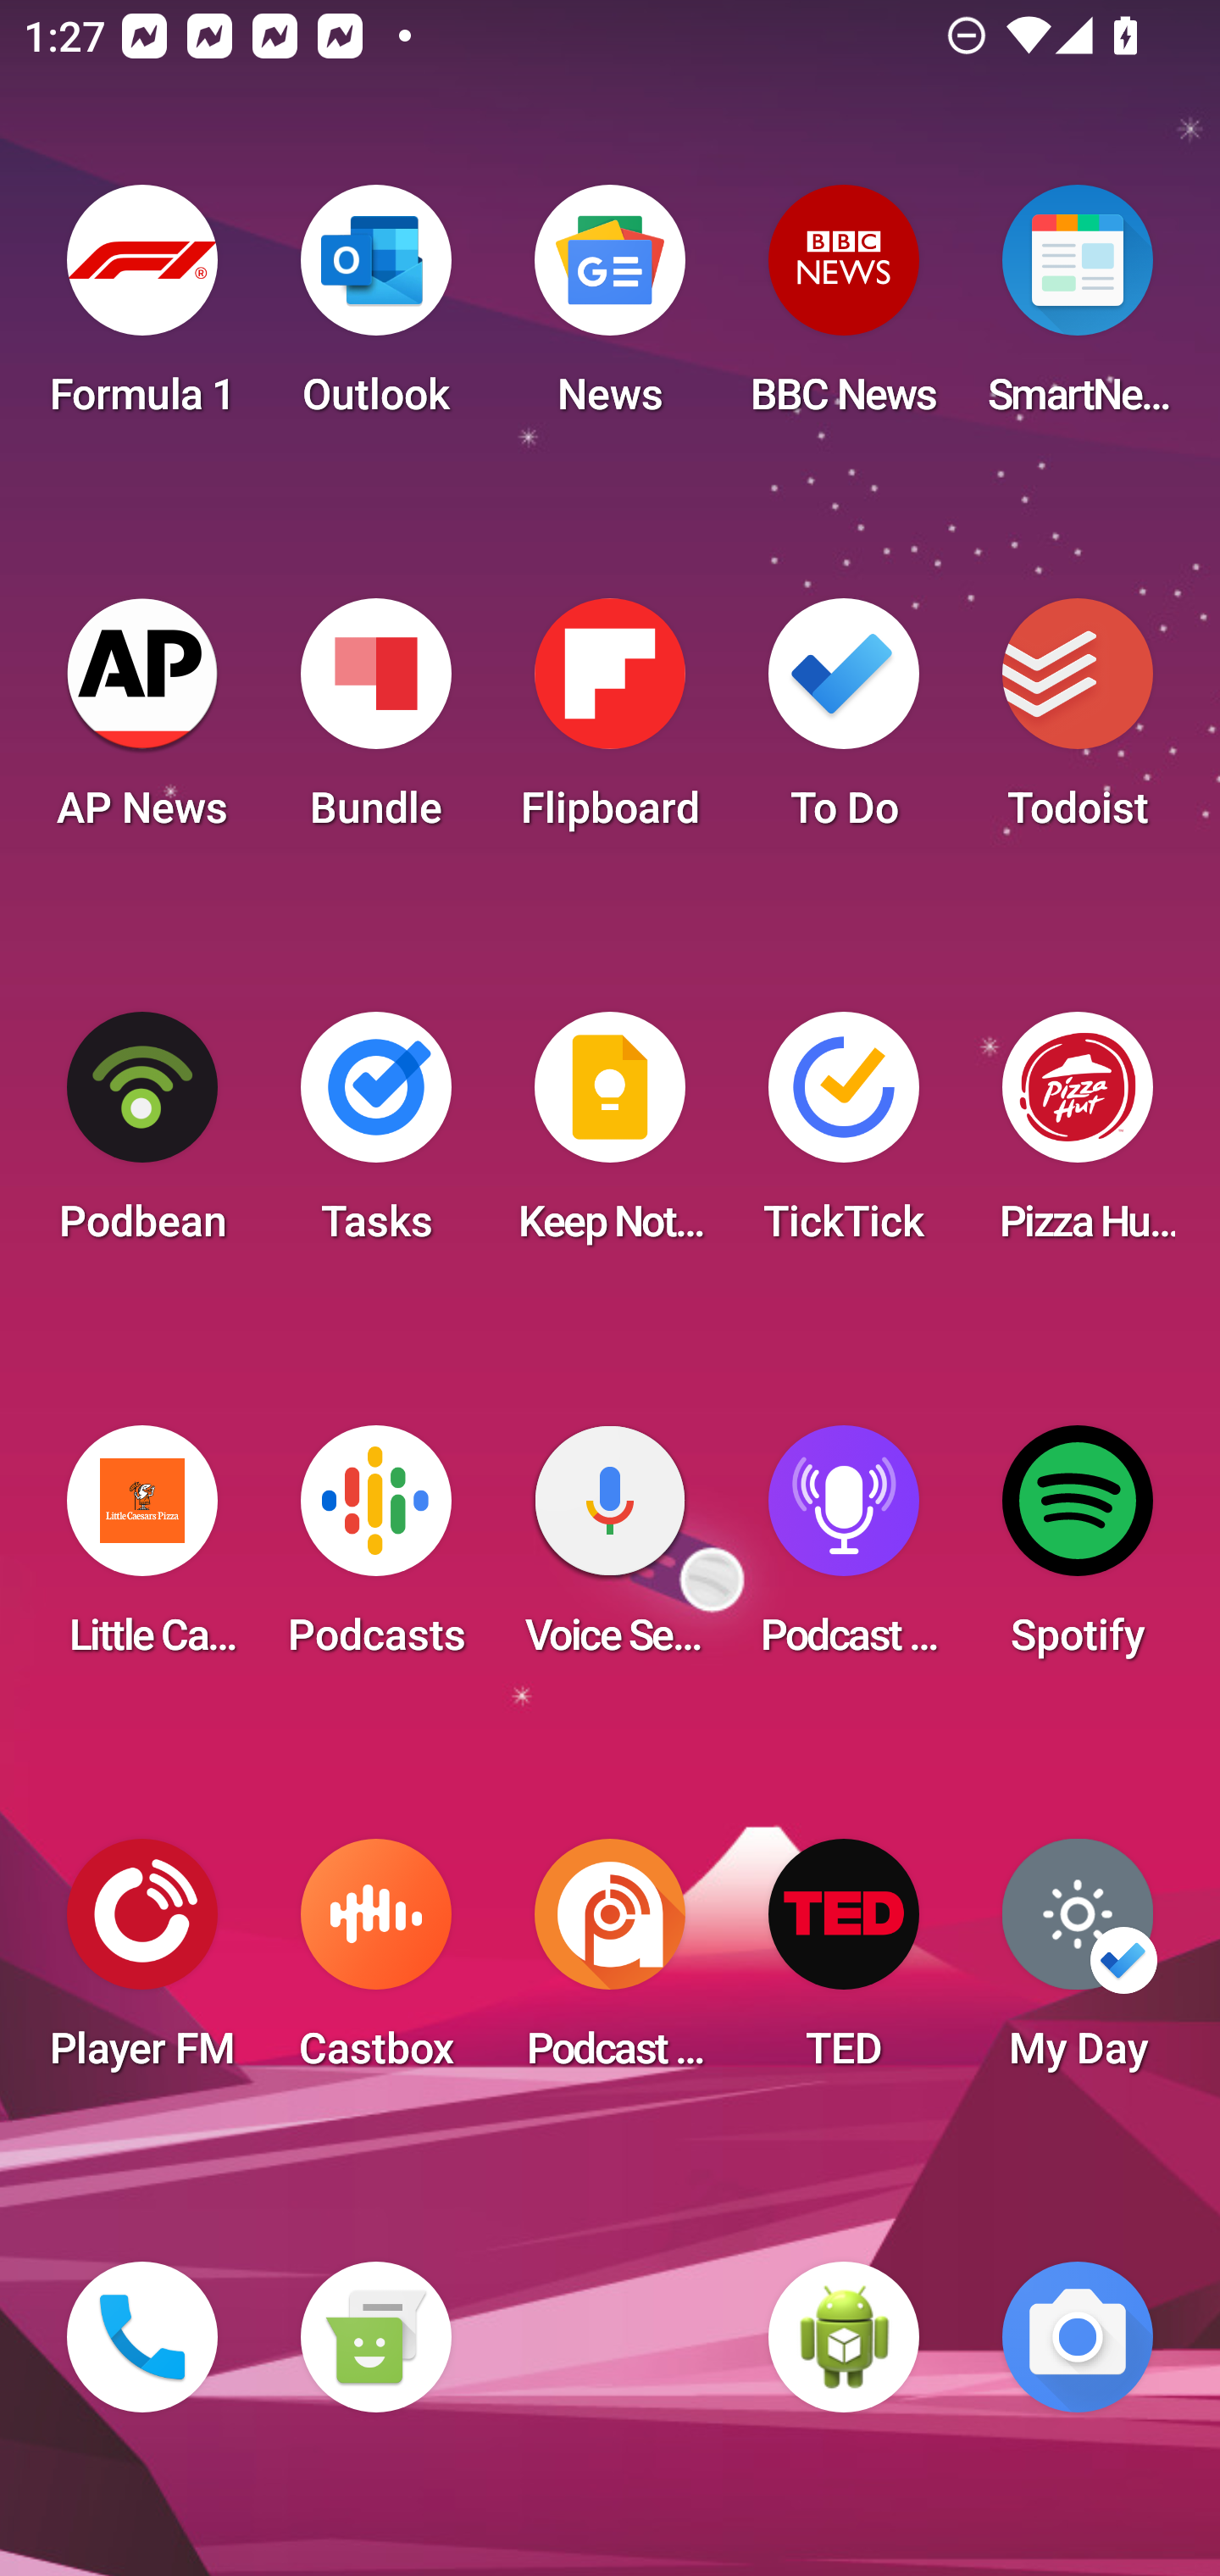  Describe the element at coordinates (844, 1551) in the screenshot. I see `Podcast Player` at that location.